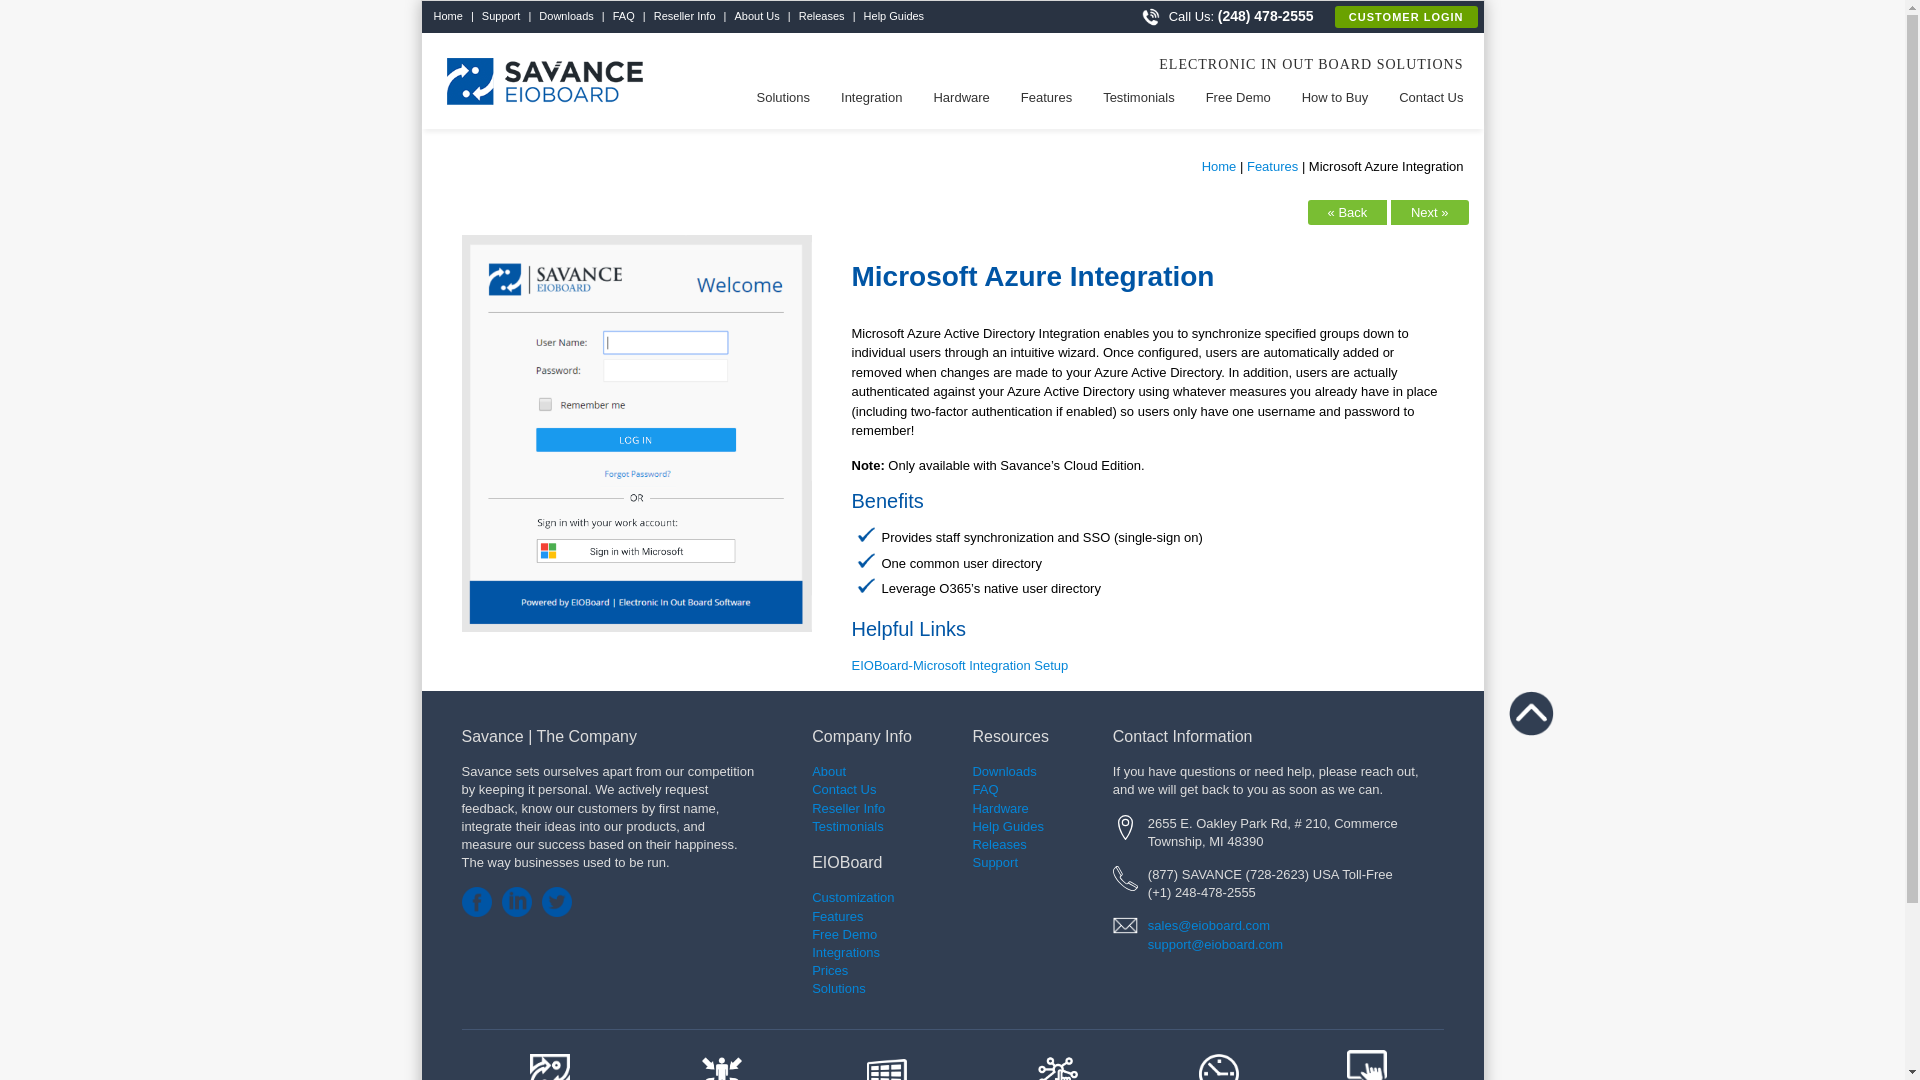 The height and width of the screenshot is (1080, 1920). Describe the element at coordinates (565, 15) in the screenshot. I see `Downloads` at that location.